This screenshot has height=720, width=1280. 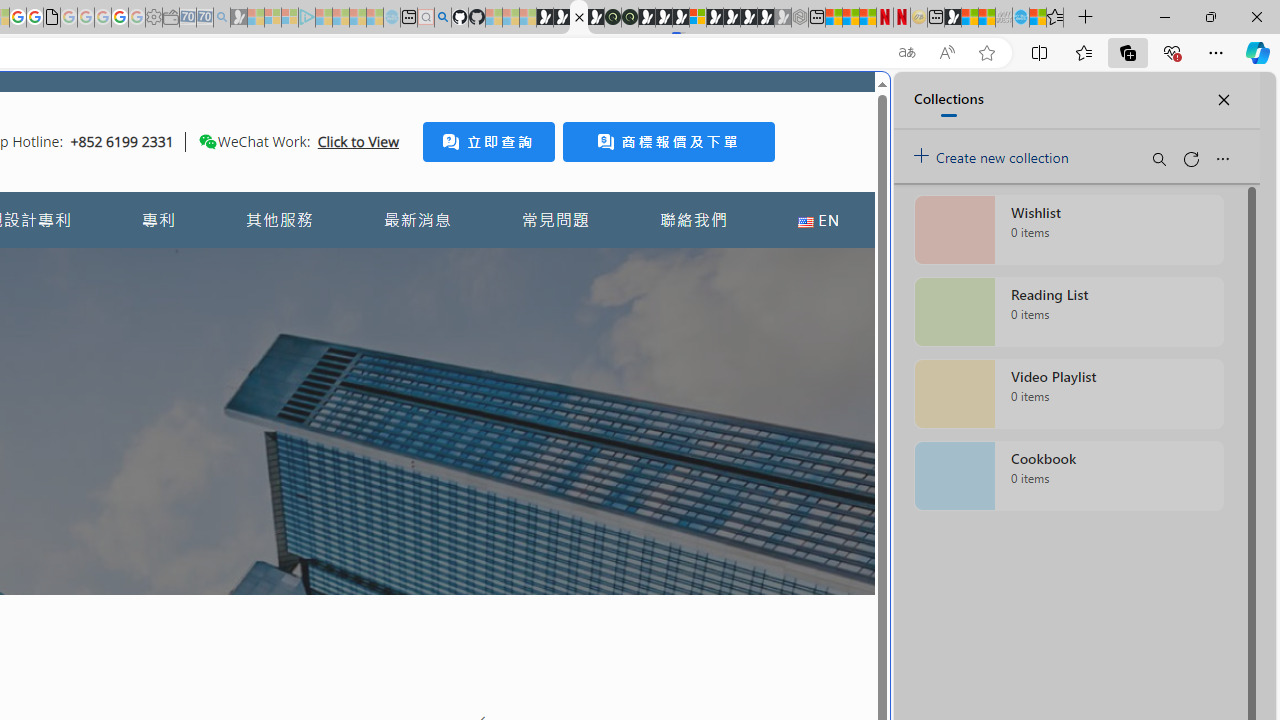 What do you see at coordinates (970, 18) in the screenshot?
I see `World - MSN` at bounding box center [970, 18].